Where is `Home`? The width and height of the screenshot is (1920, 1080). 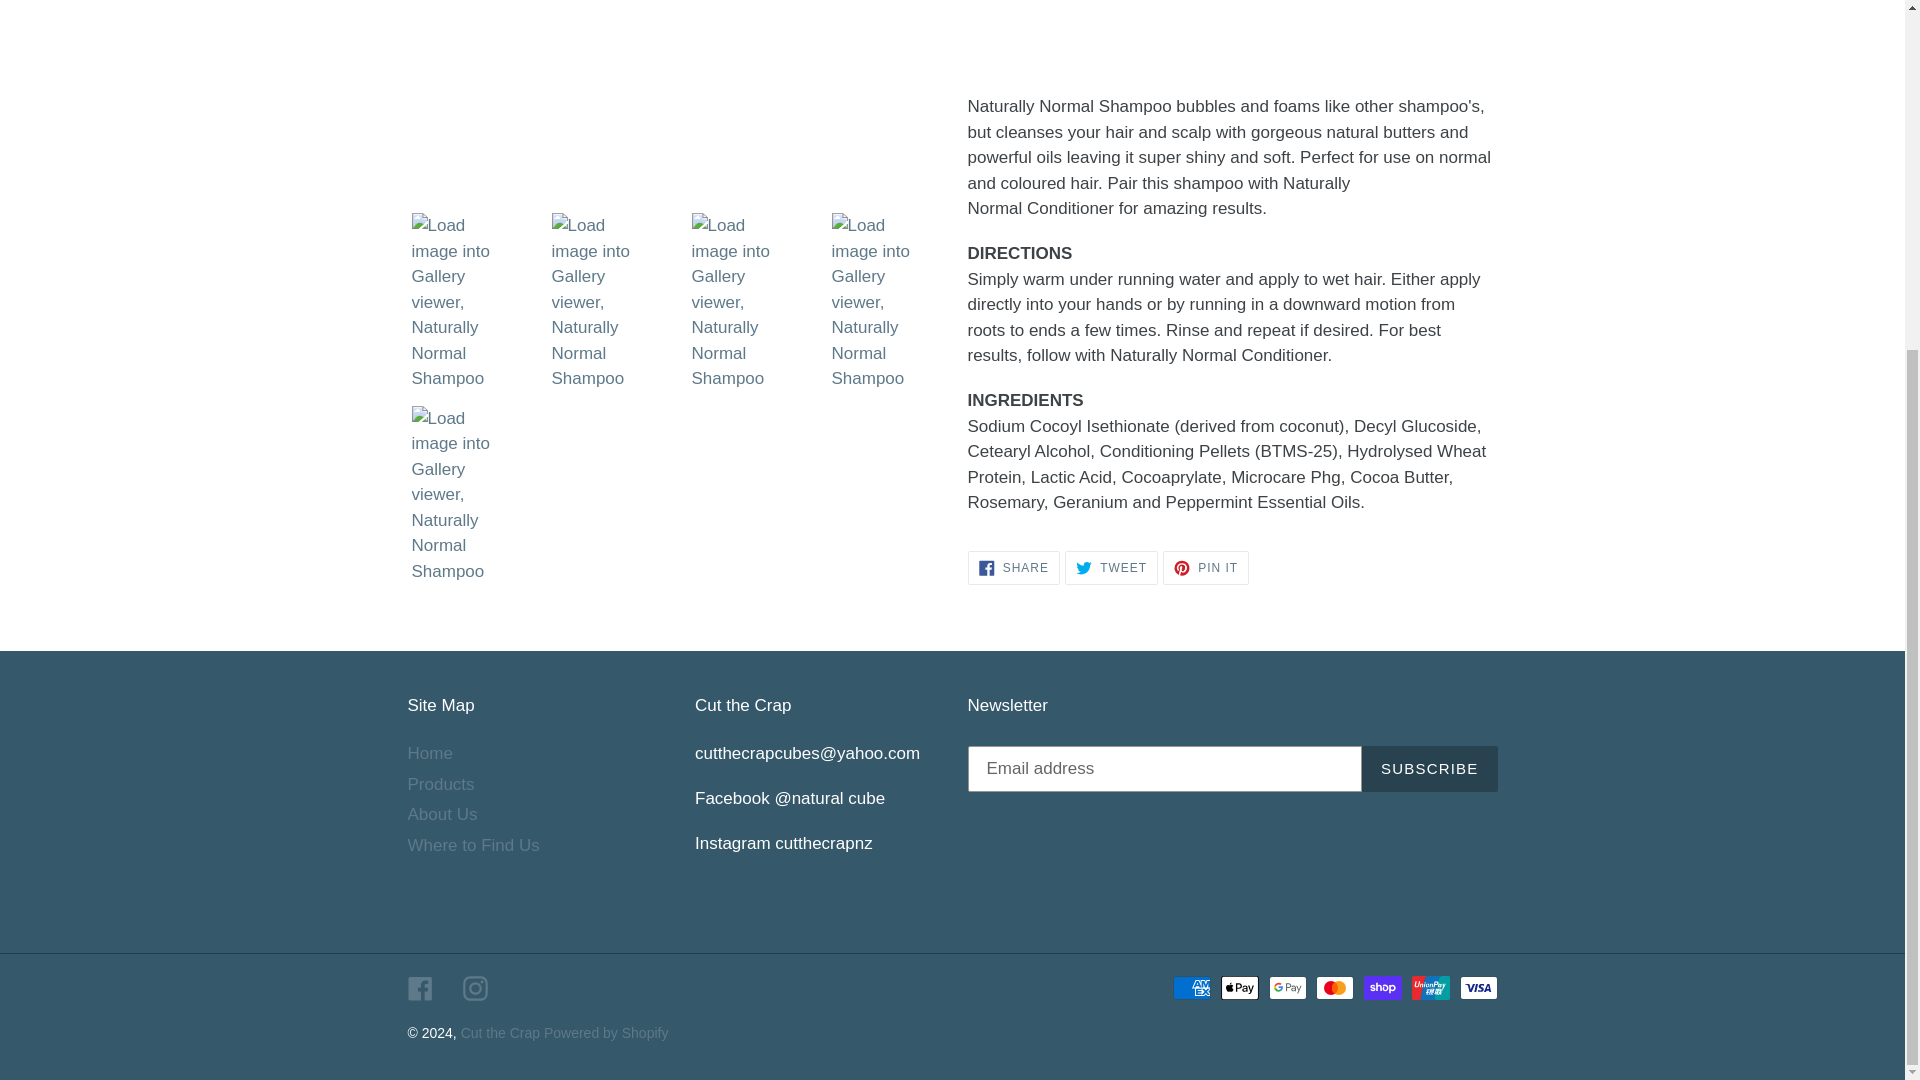 Home is located at coordinates (430, 753).